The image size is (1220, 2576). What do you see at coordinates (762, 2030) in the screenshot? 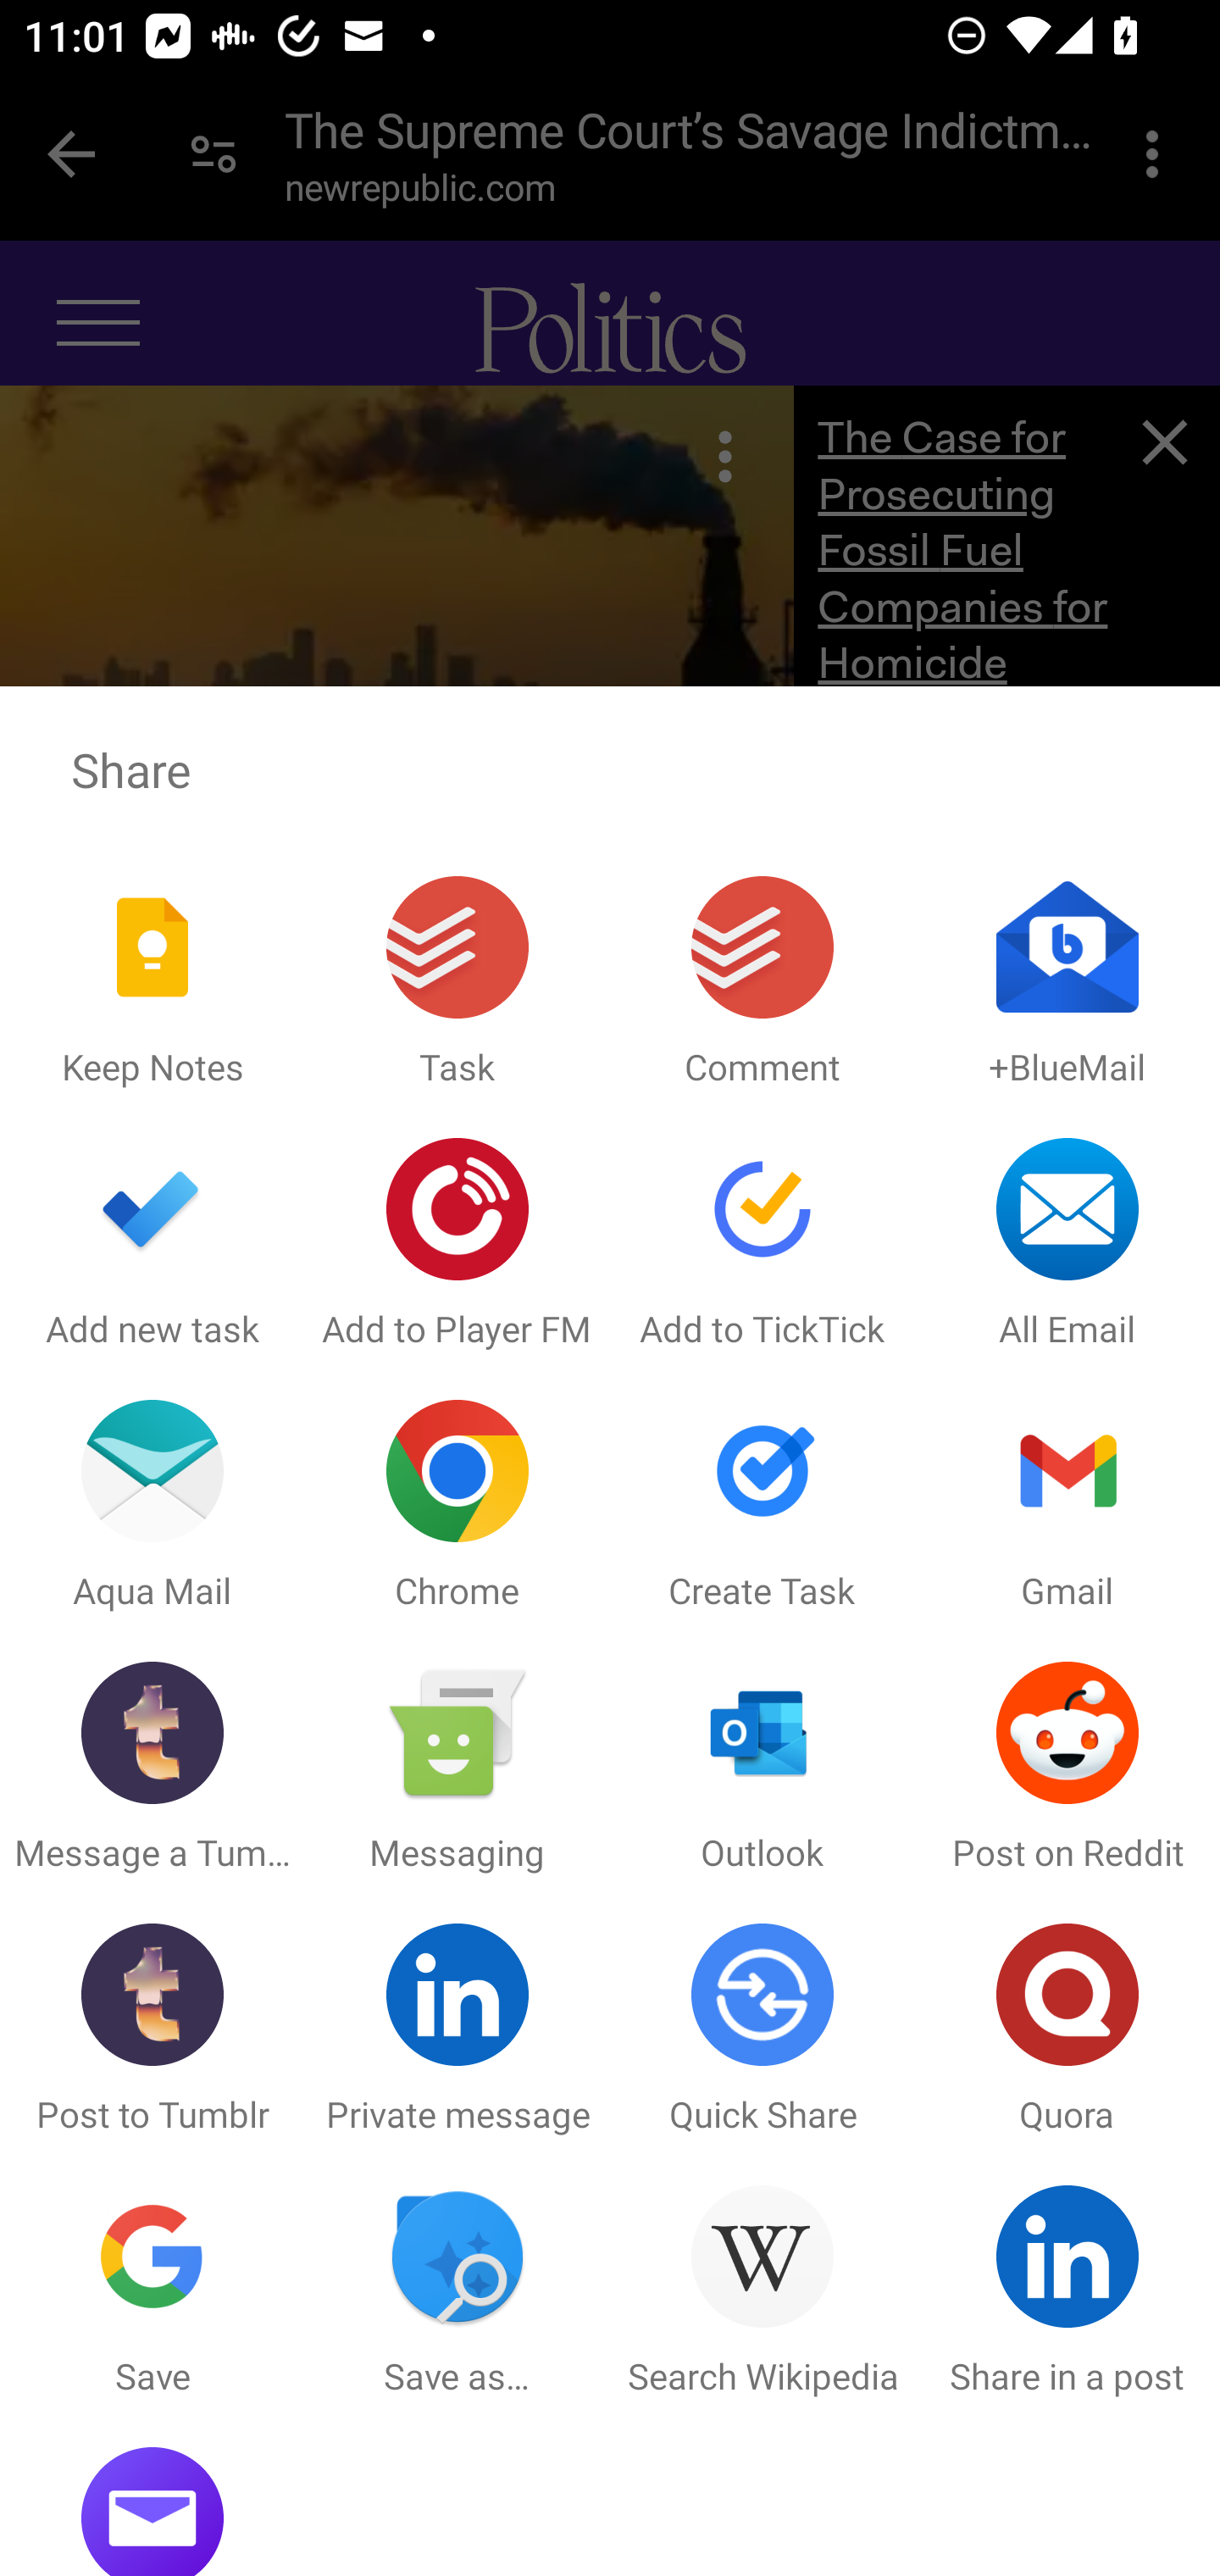
I see `Quick Share` at bounding box center [762, 2030].